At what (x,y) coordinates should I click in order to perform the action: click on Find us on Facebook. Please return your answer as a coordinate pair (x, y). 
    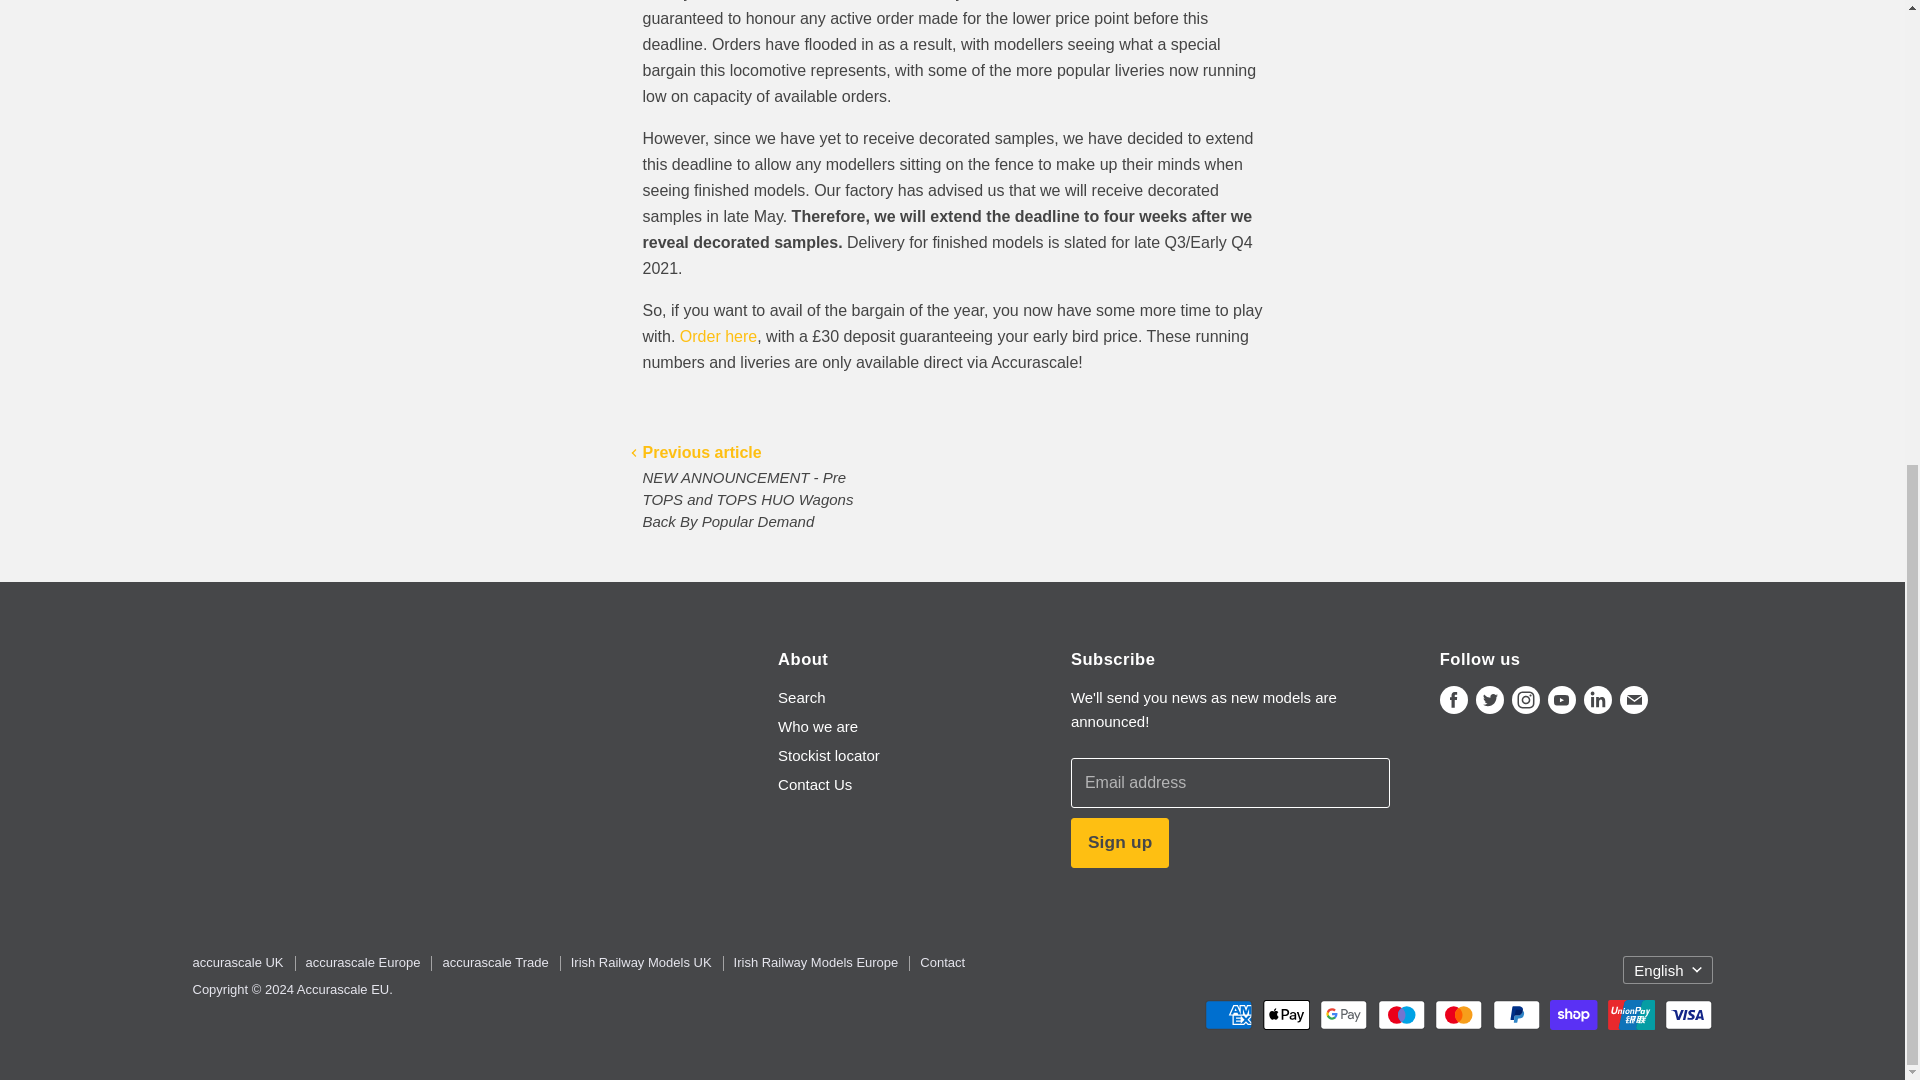
    Looking at the image, I should click on (1454, 700).